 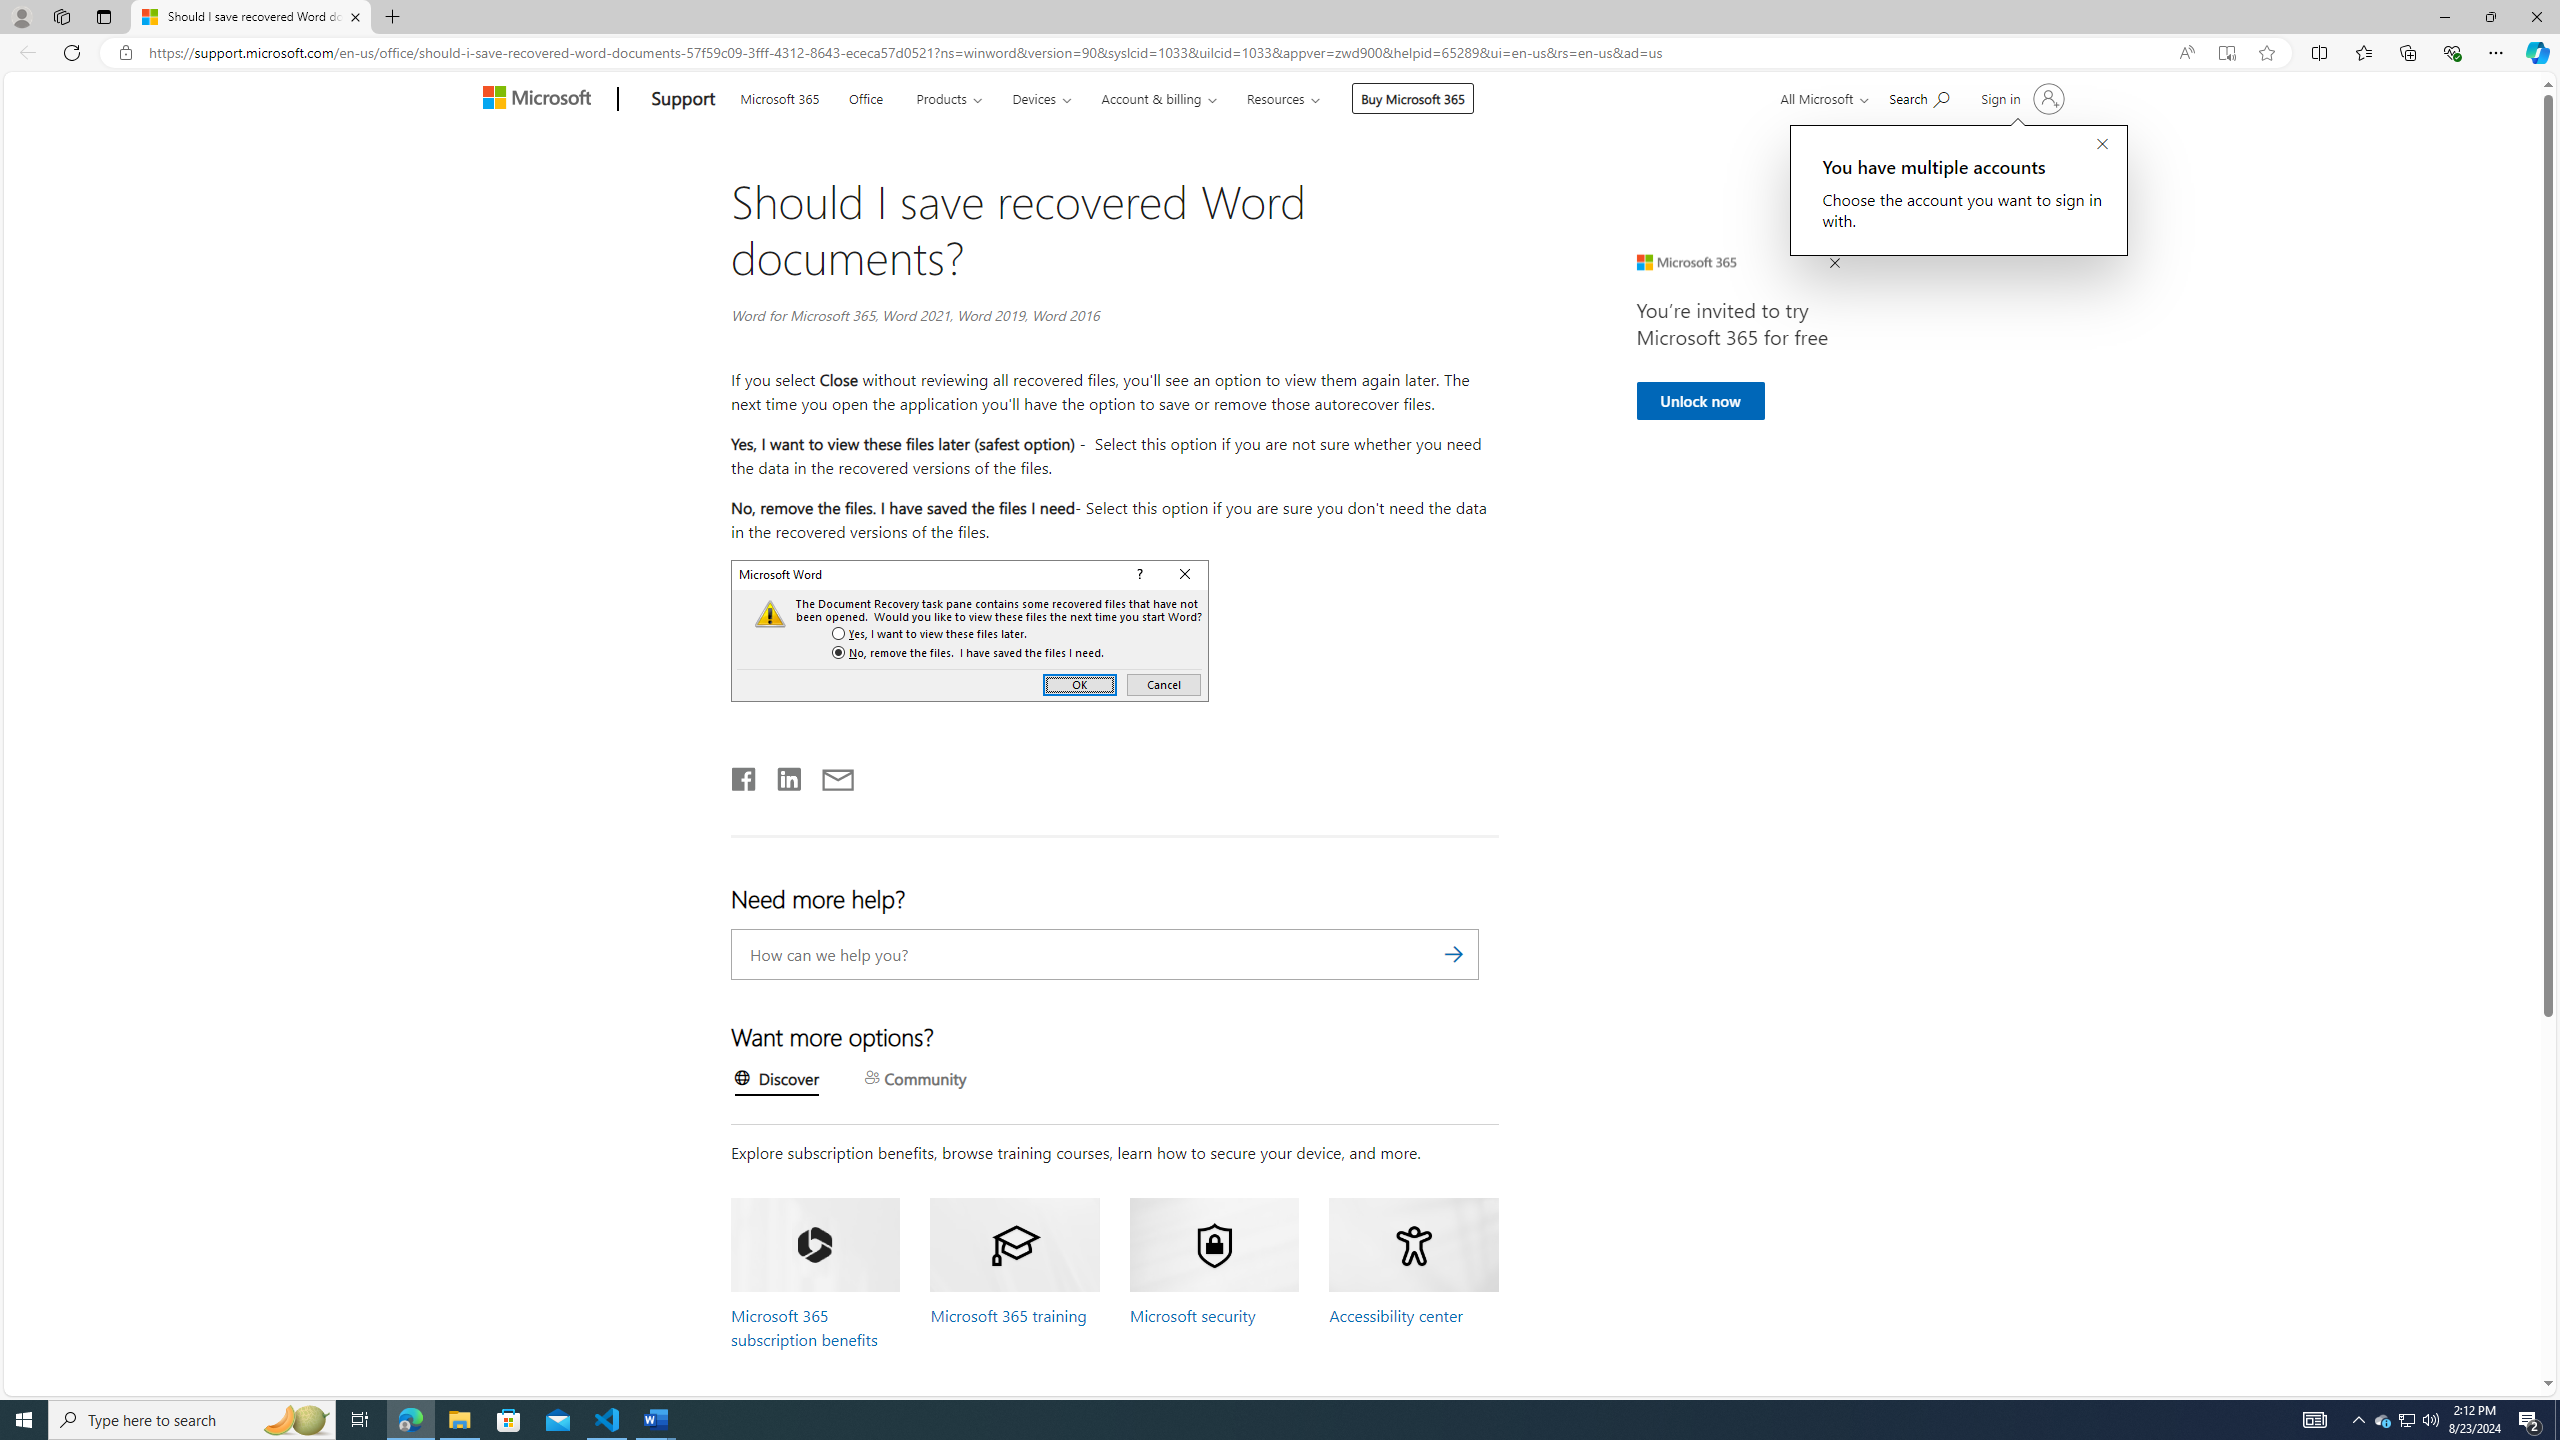 What do you see at coordinates (776, 1081) in the screenshot?
I see `Discover` at bounding box center [776, 1081].